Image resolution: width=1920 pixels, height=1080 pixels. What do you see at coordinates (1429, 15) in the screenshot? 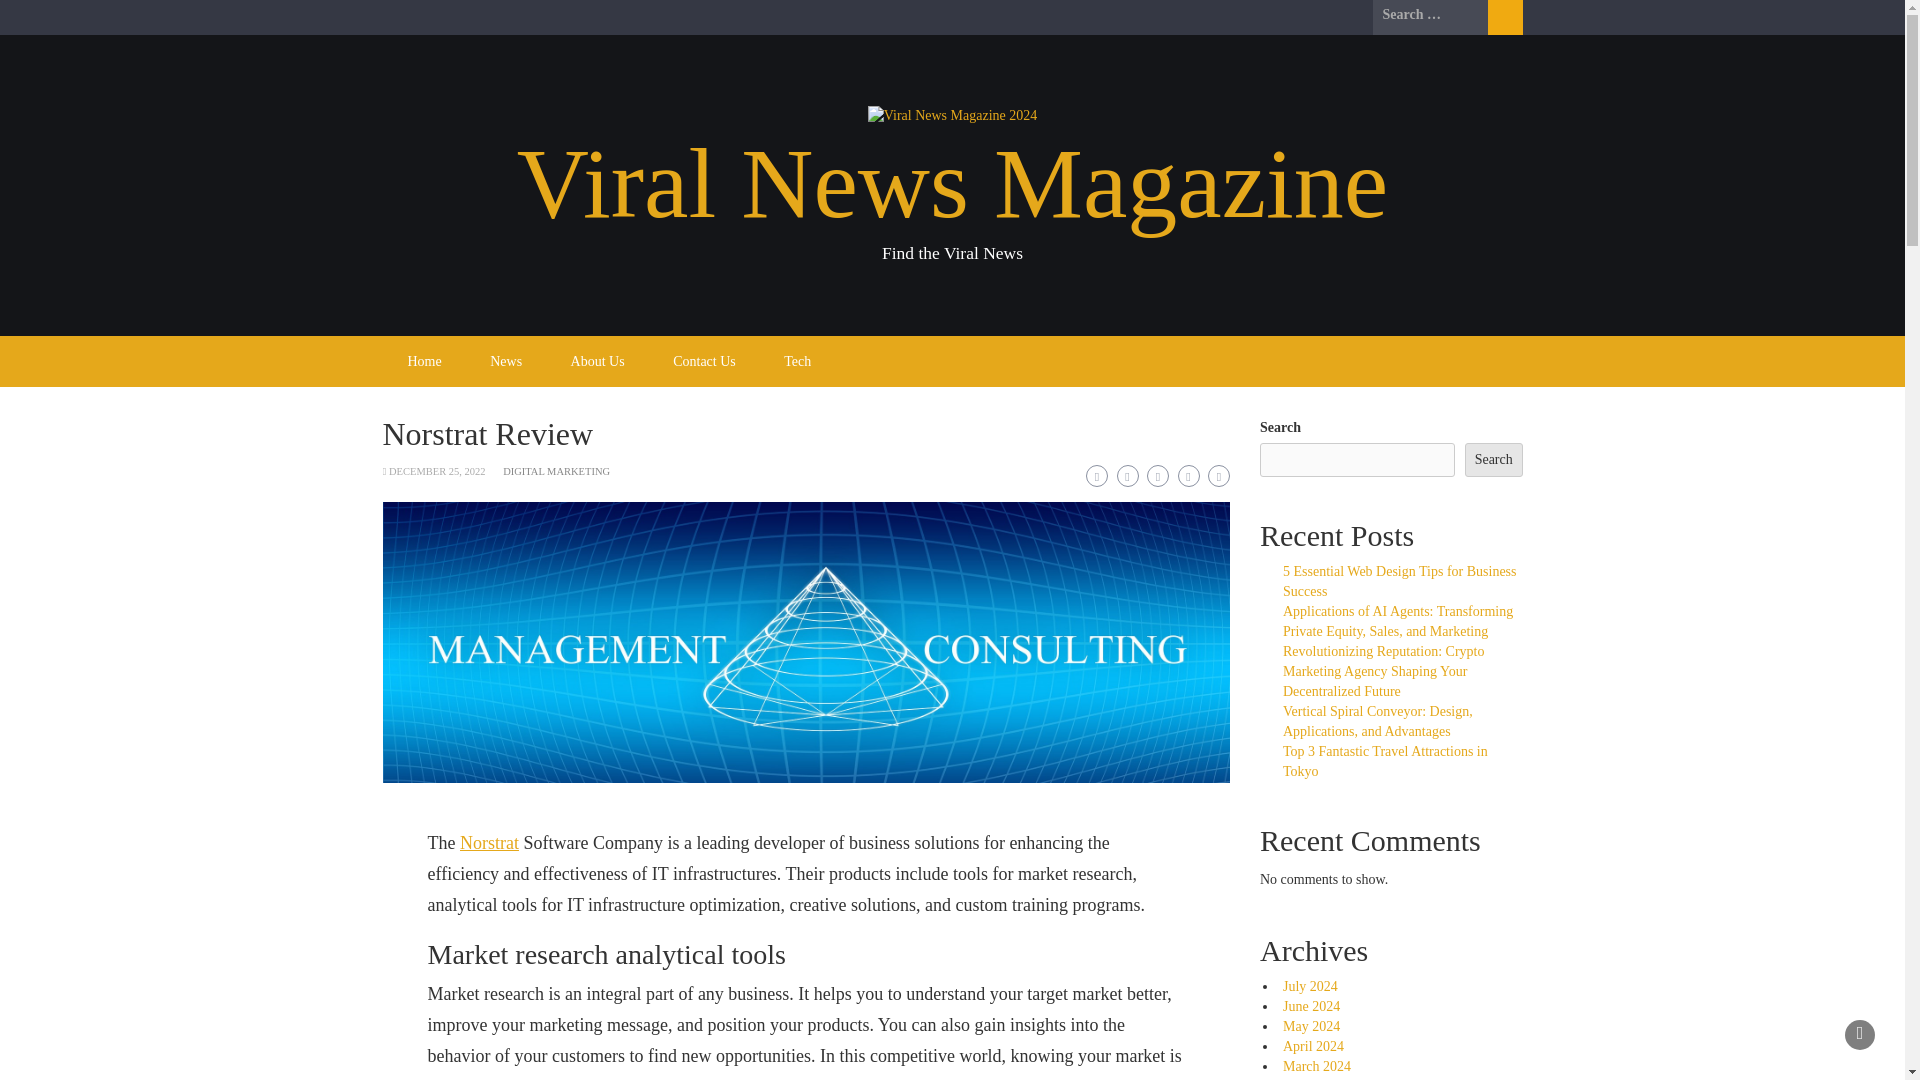
I see `Search for:` at bounding box center [1429, 15].